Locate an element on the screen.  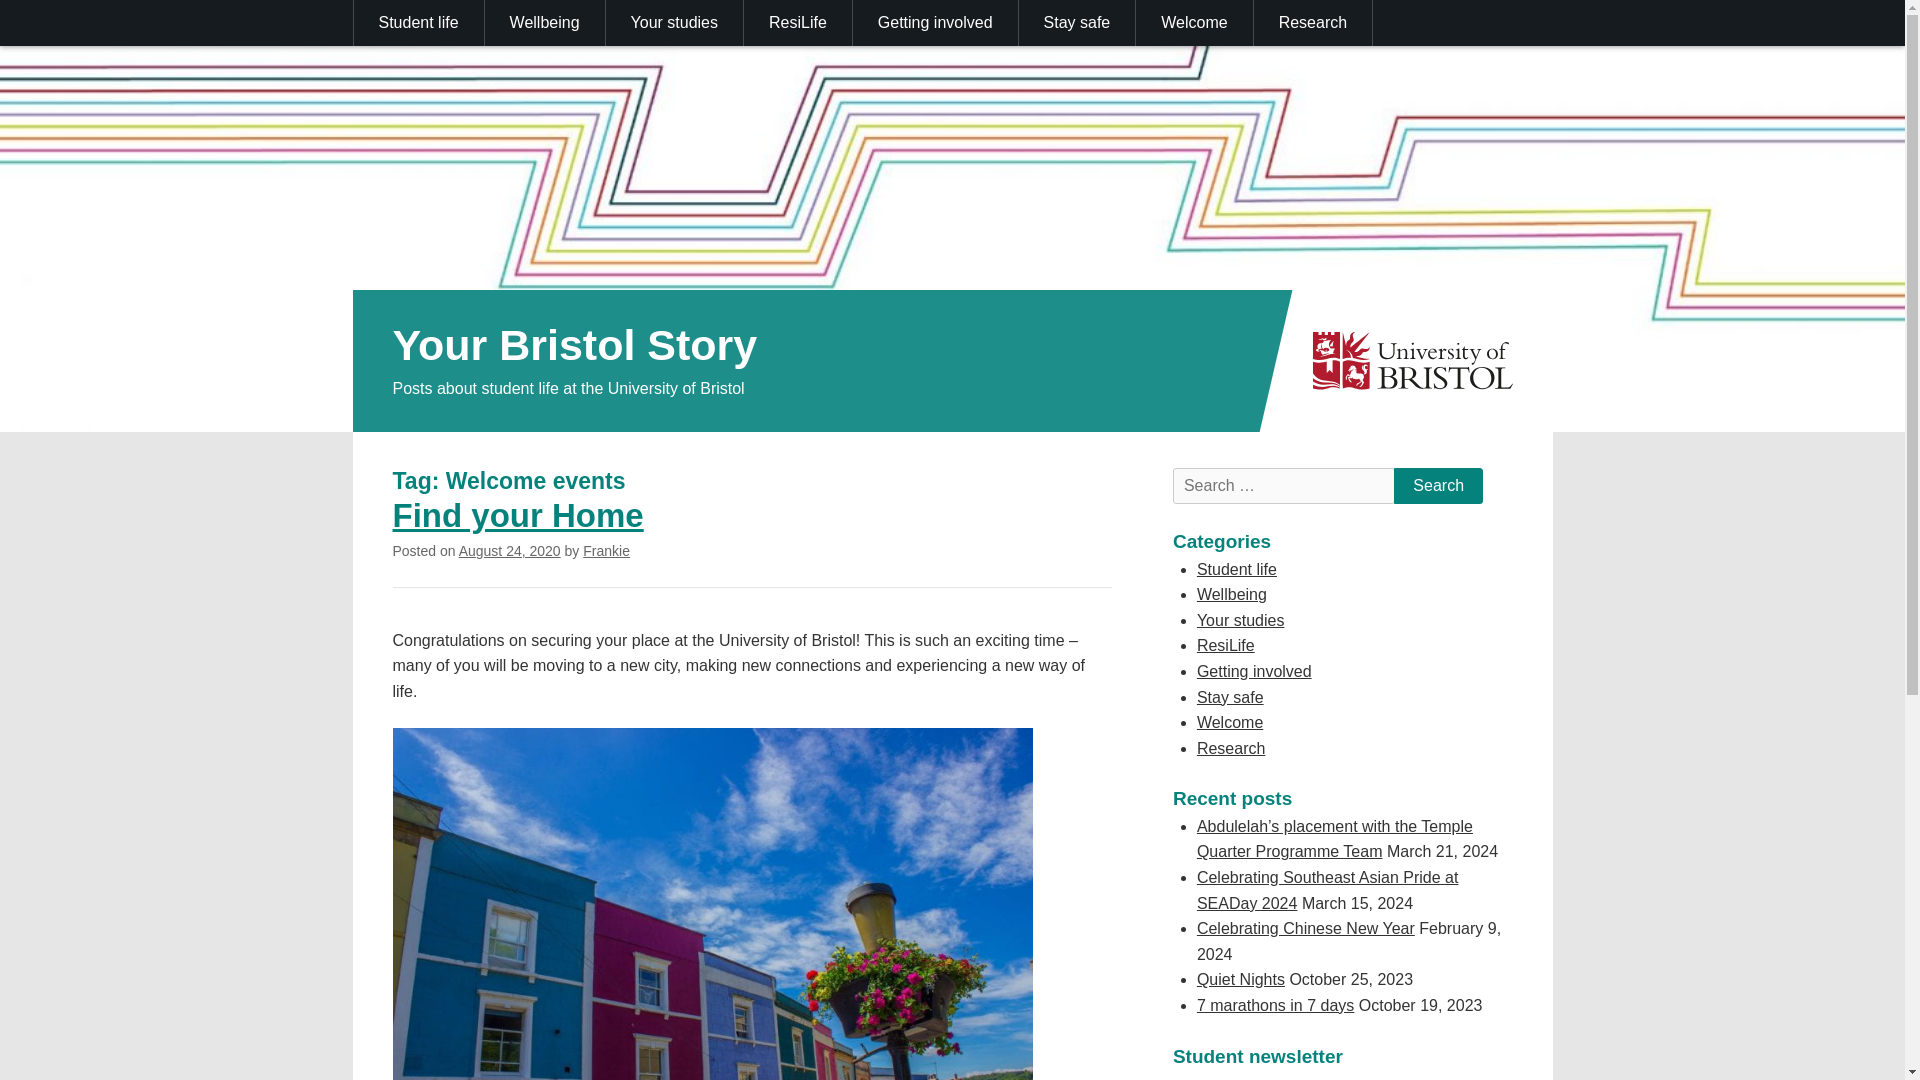
7 marathons in 7 days is located at coordinates (1274, 1005).